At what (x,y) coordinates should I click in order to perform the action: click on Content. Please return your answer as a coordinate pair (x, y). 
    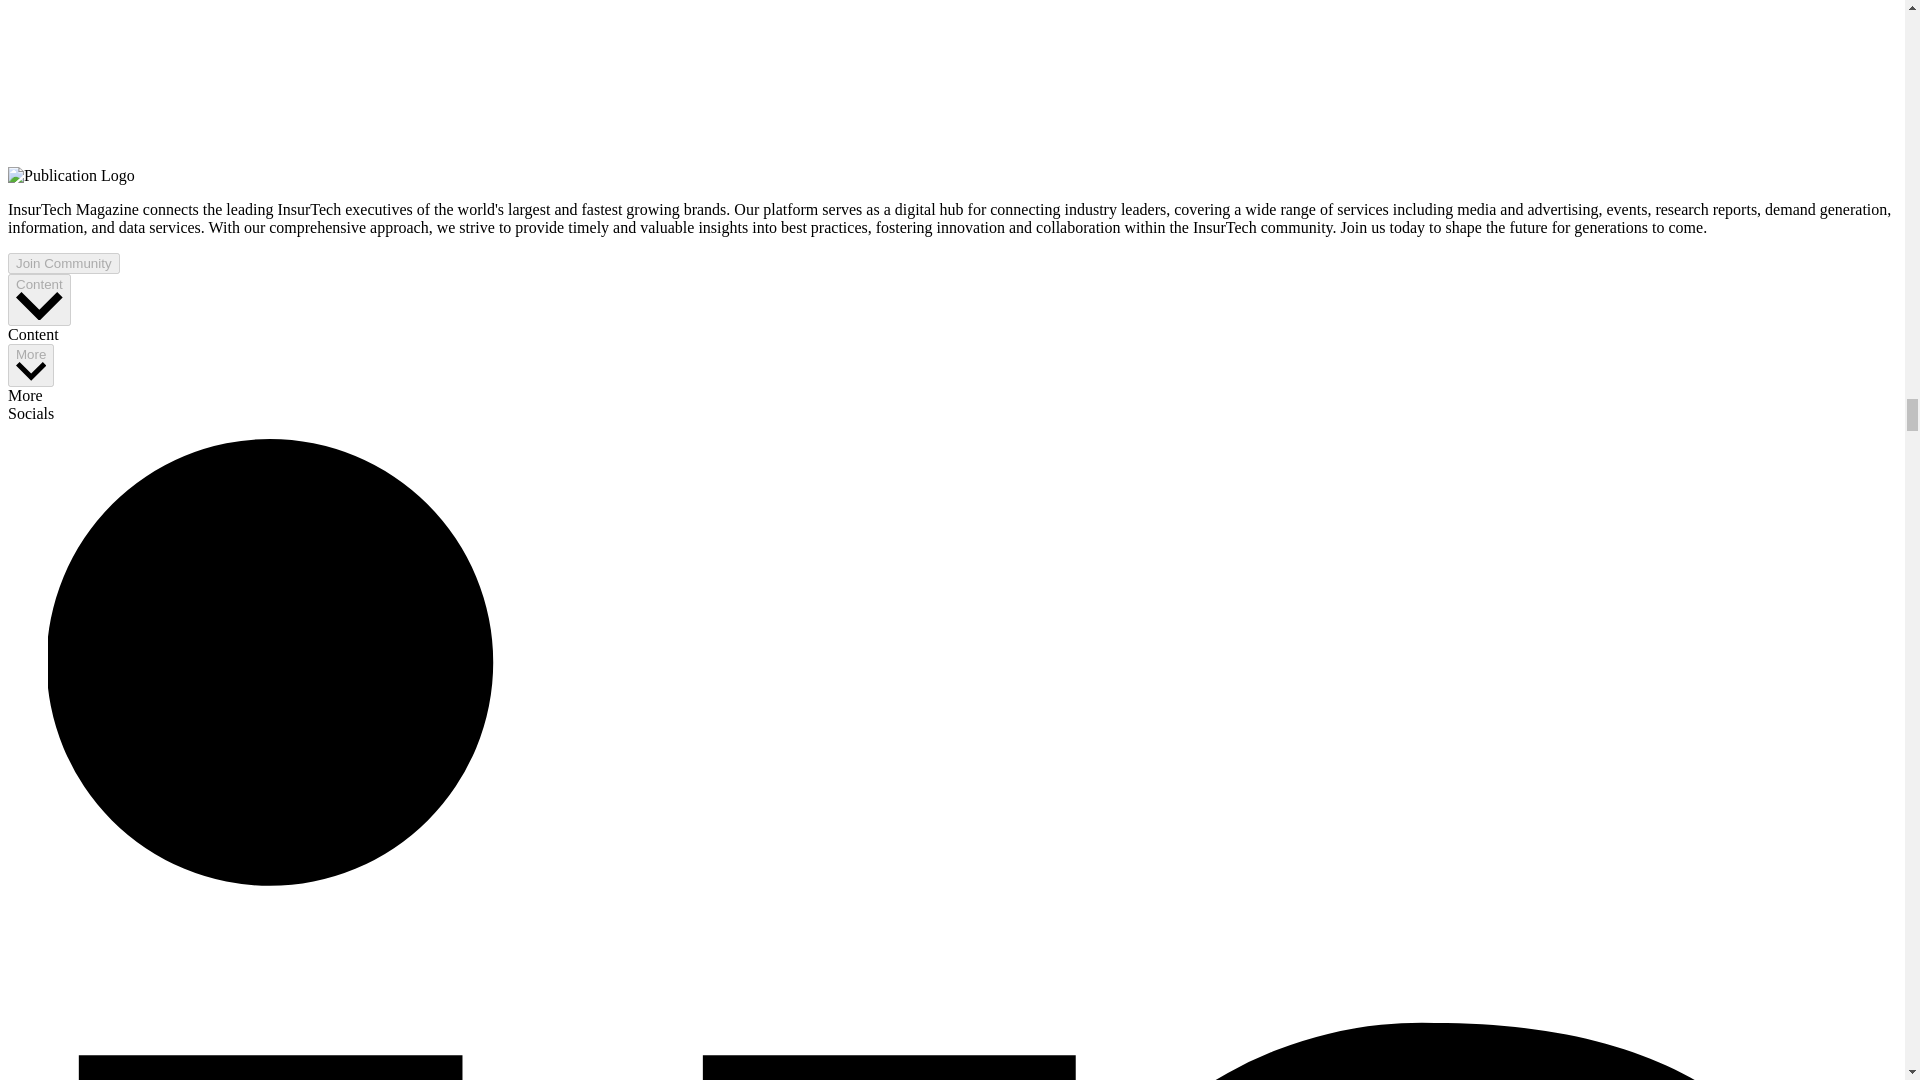
    Looking at the image, I should click on (39, 300).